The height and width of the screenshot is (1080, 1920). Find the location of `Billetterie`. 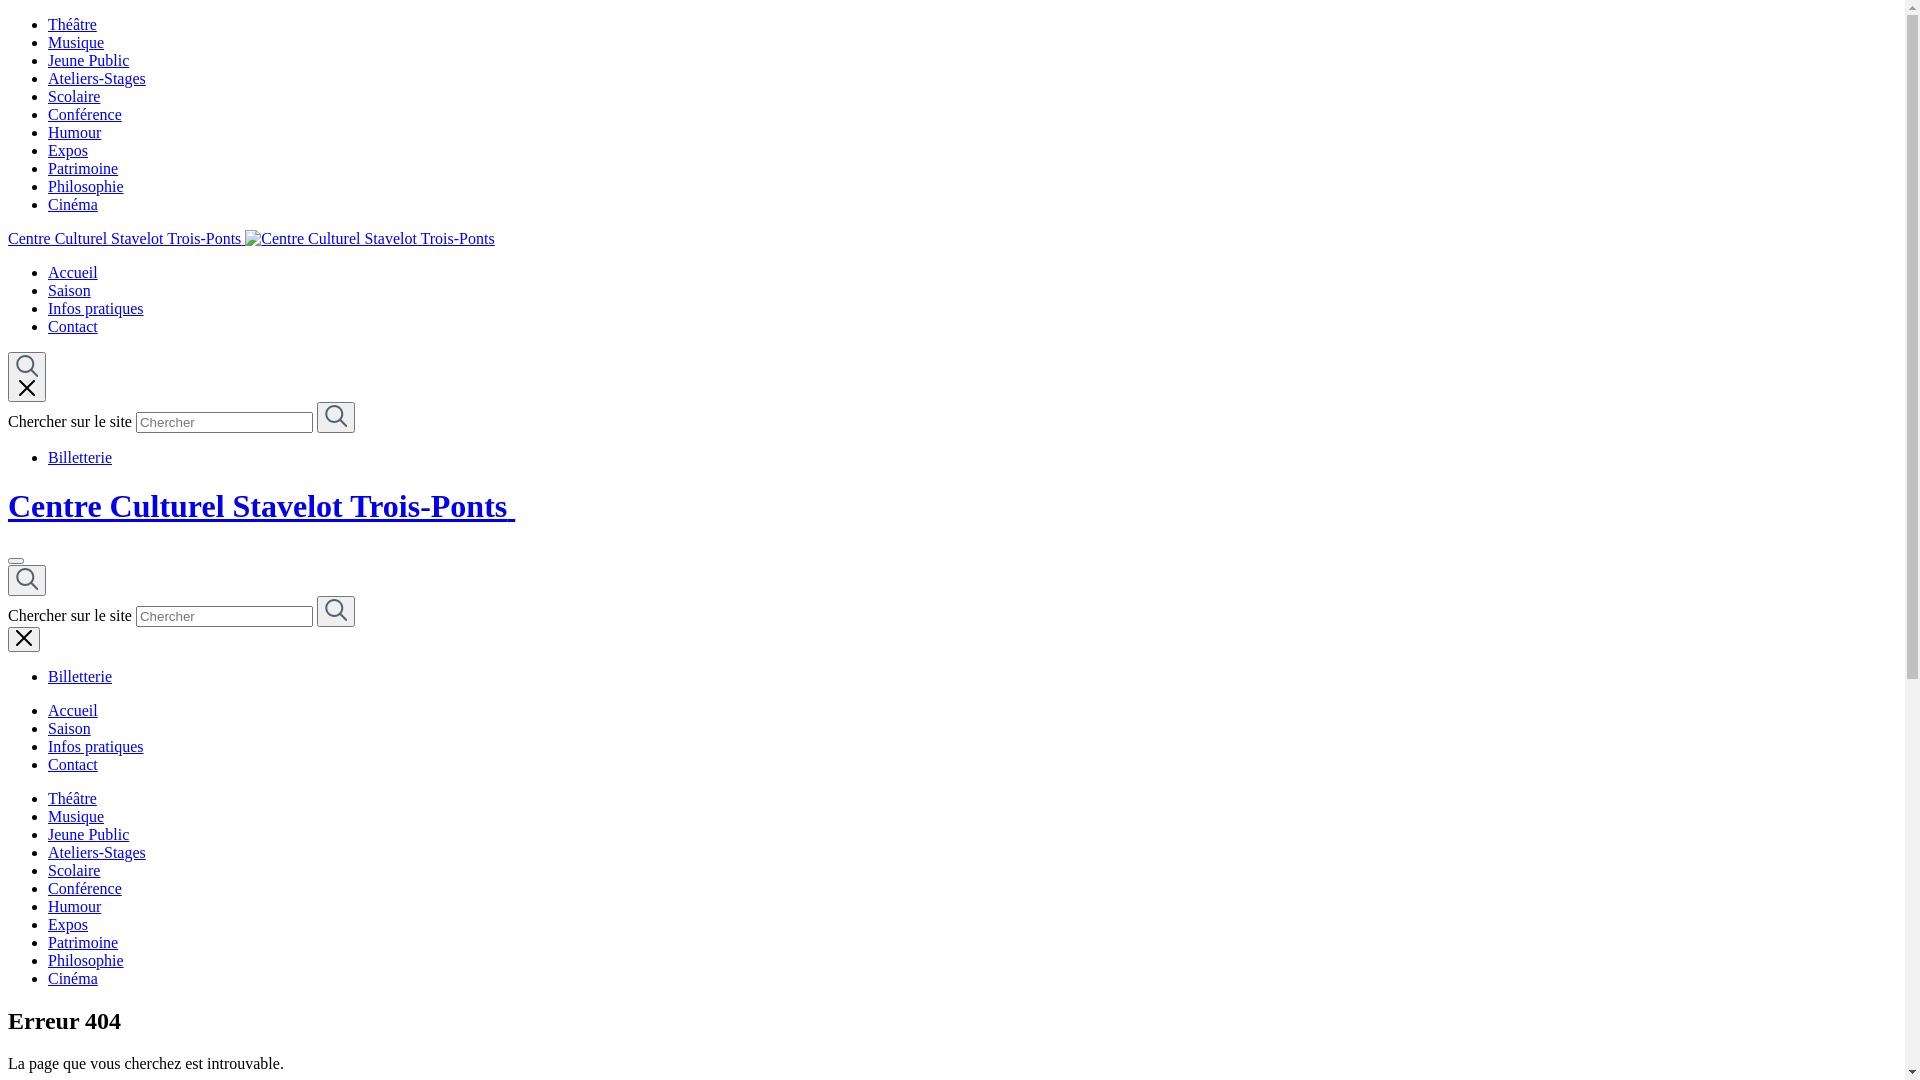

Billetterie is located at coordinates (80, 676).